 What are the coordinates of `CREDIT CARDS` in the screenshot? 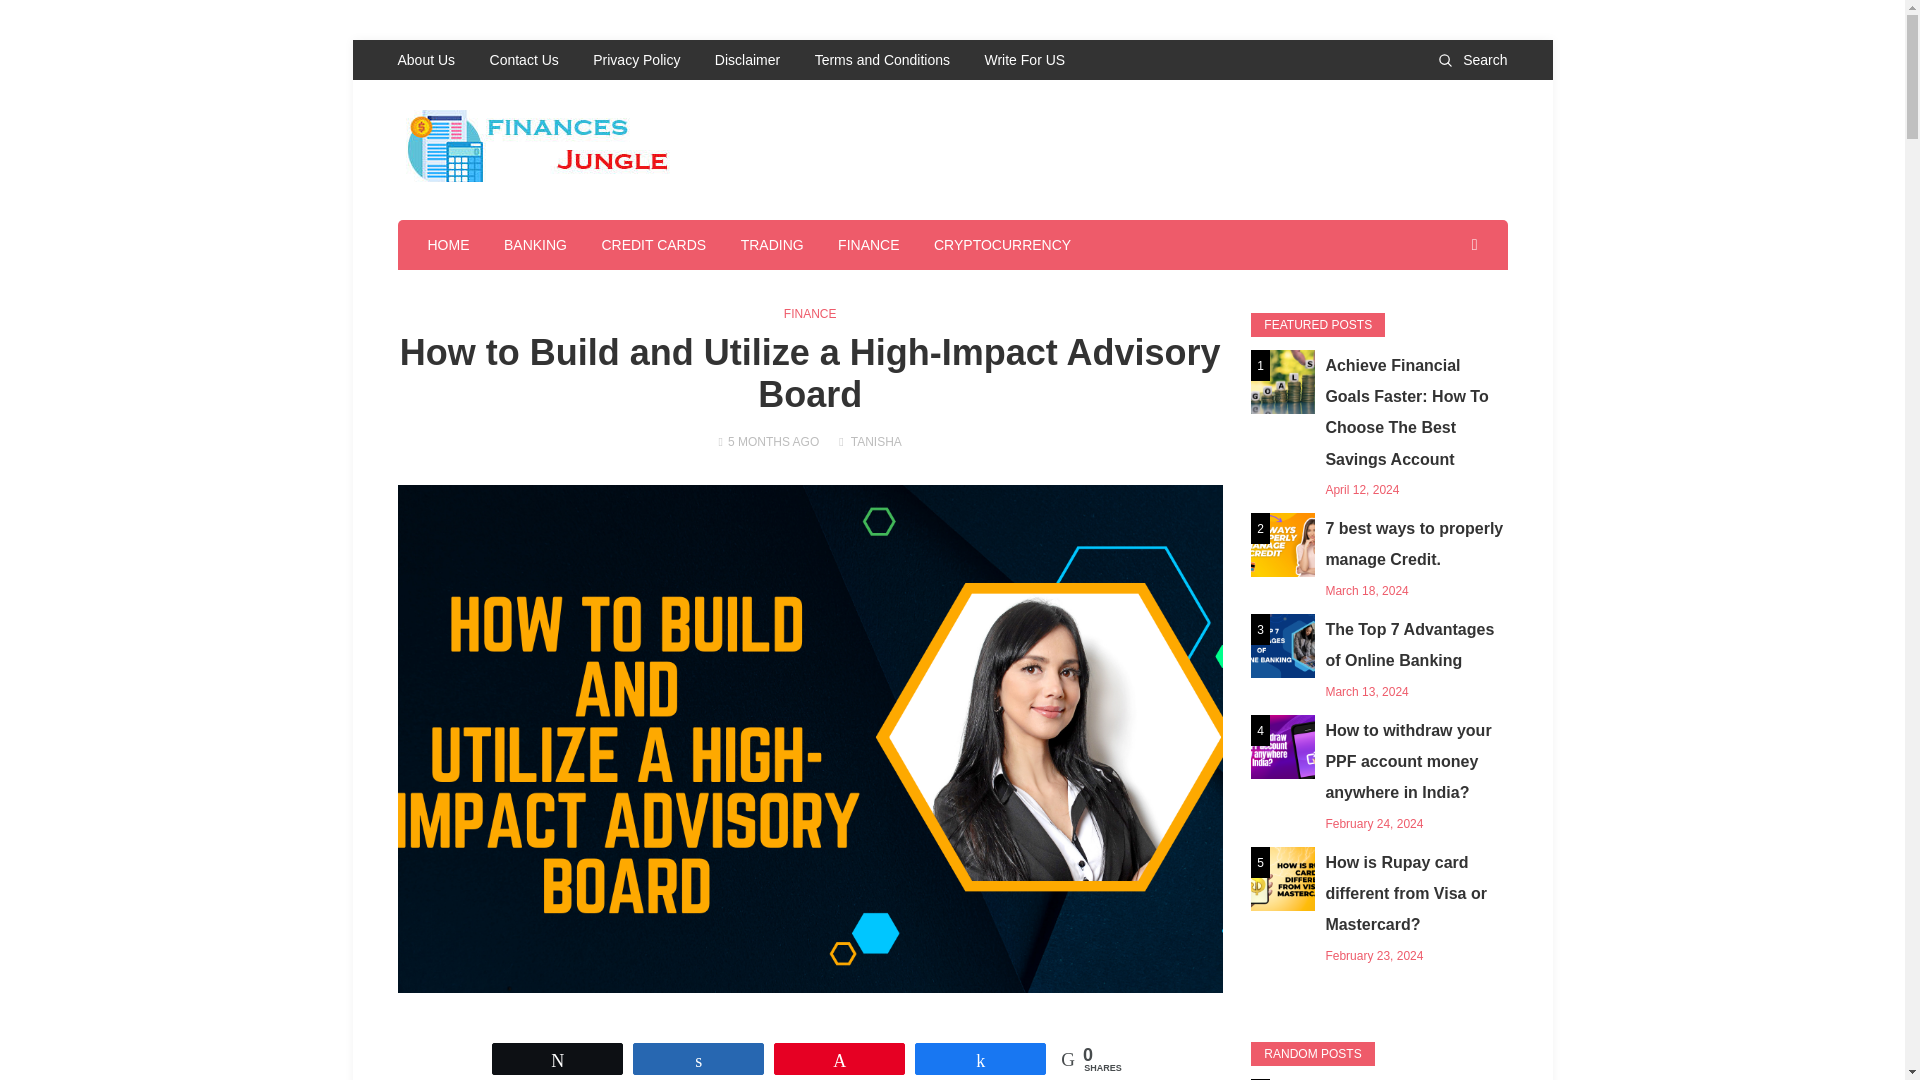 It's located at (653, 245).